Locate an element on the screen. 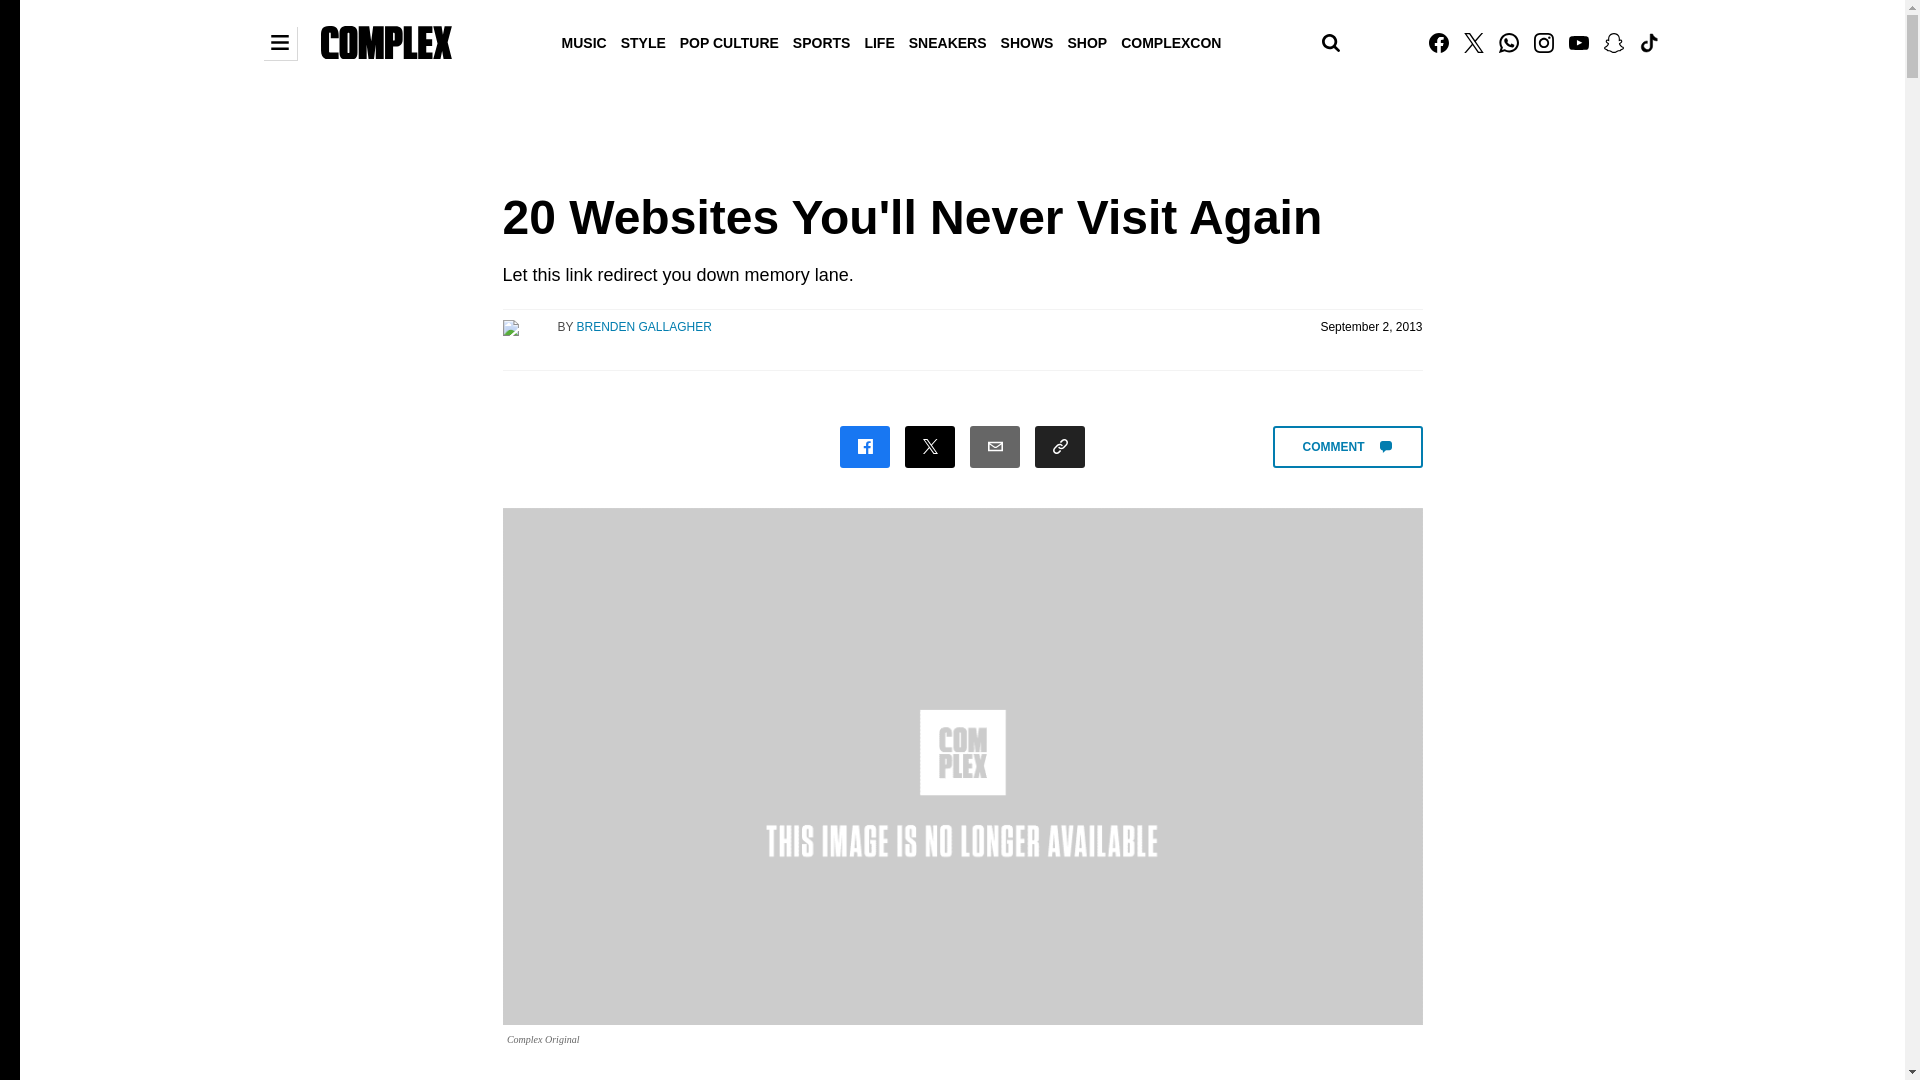  SPORTS is located at coordinates (822, 41).